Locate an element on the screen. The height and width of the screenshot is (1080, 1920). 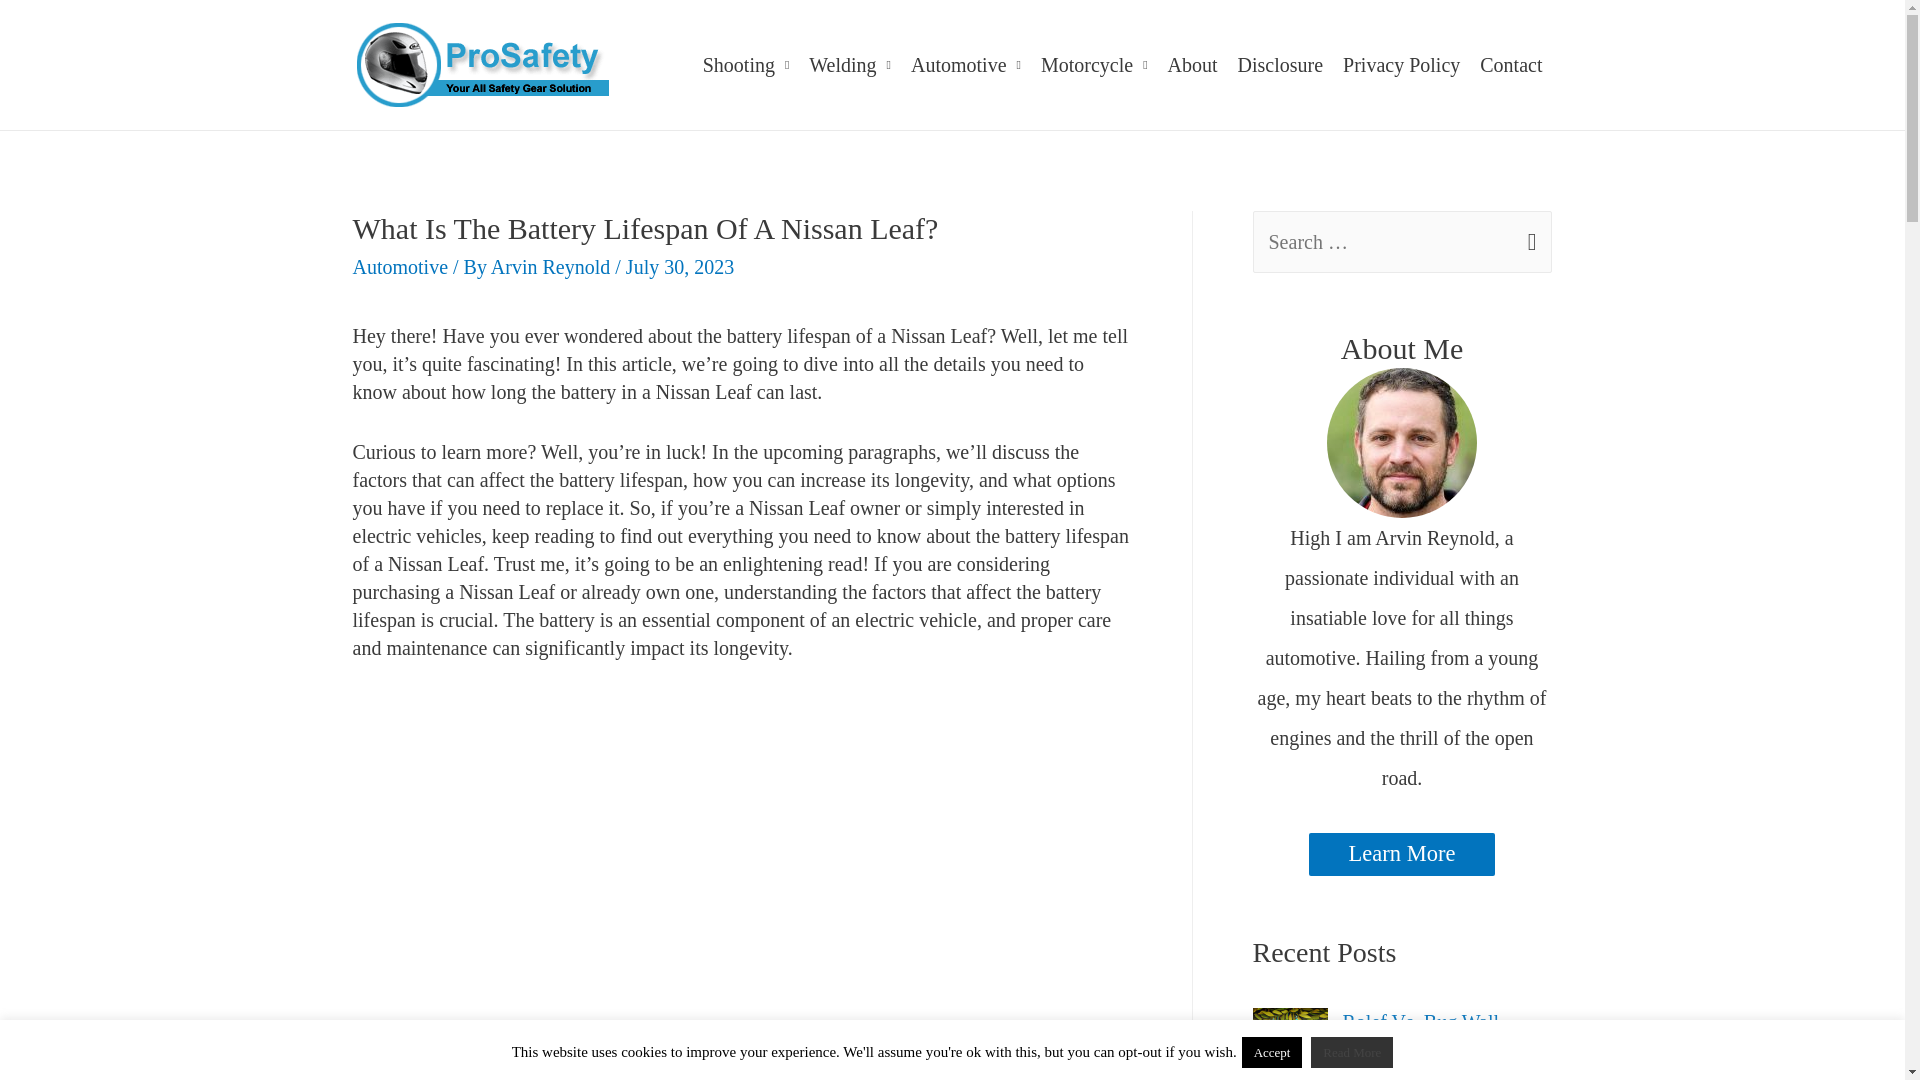
Automotive is located at coordinates (966, 64).